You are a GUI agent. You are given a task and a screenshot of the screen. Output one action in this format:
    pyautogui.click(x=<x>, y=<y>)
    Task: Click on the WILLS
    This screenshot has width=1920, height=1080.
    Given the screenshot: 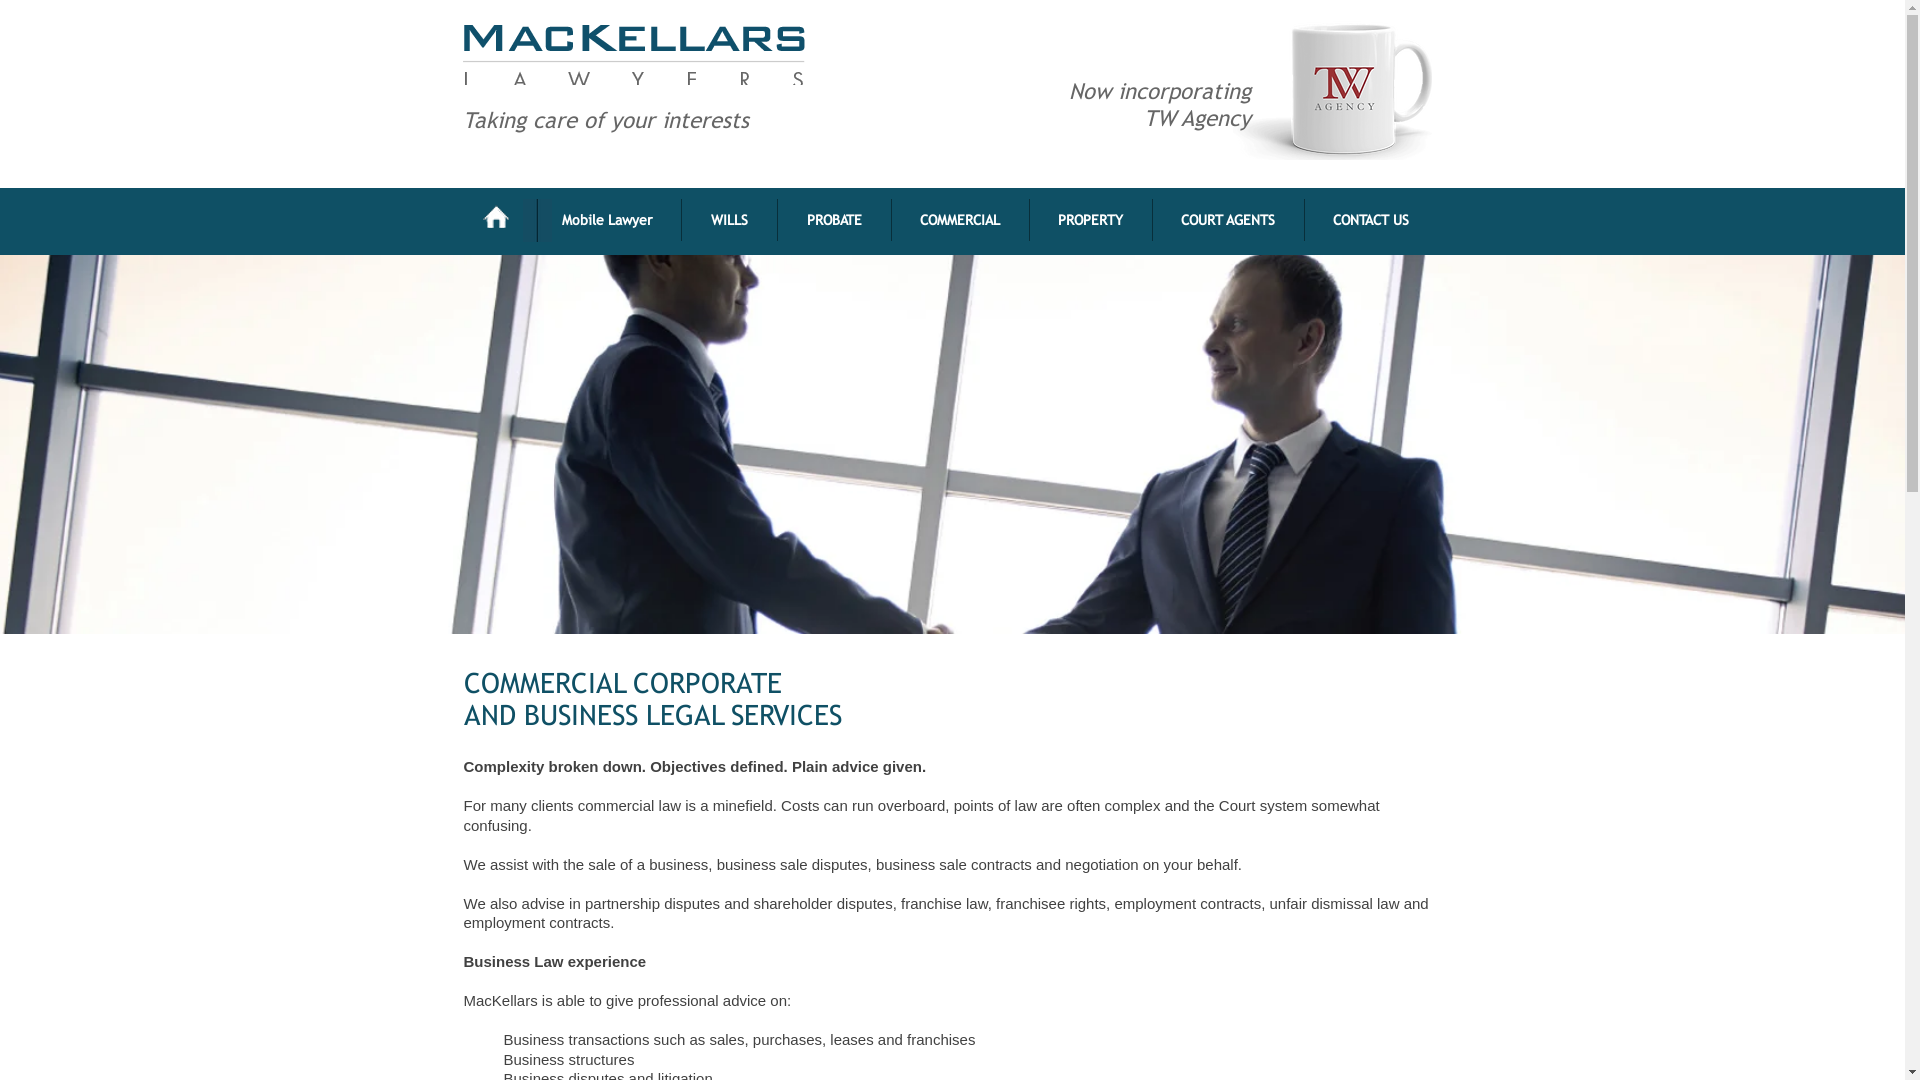 What is the action you would take?
    pyautogui.click(x=730, y=220)
    